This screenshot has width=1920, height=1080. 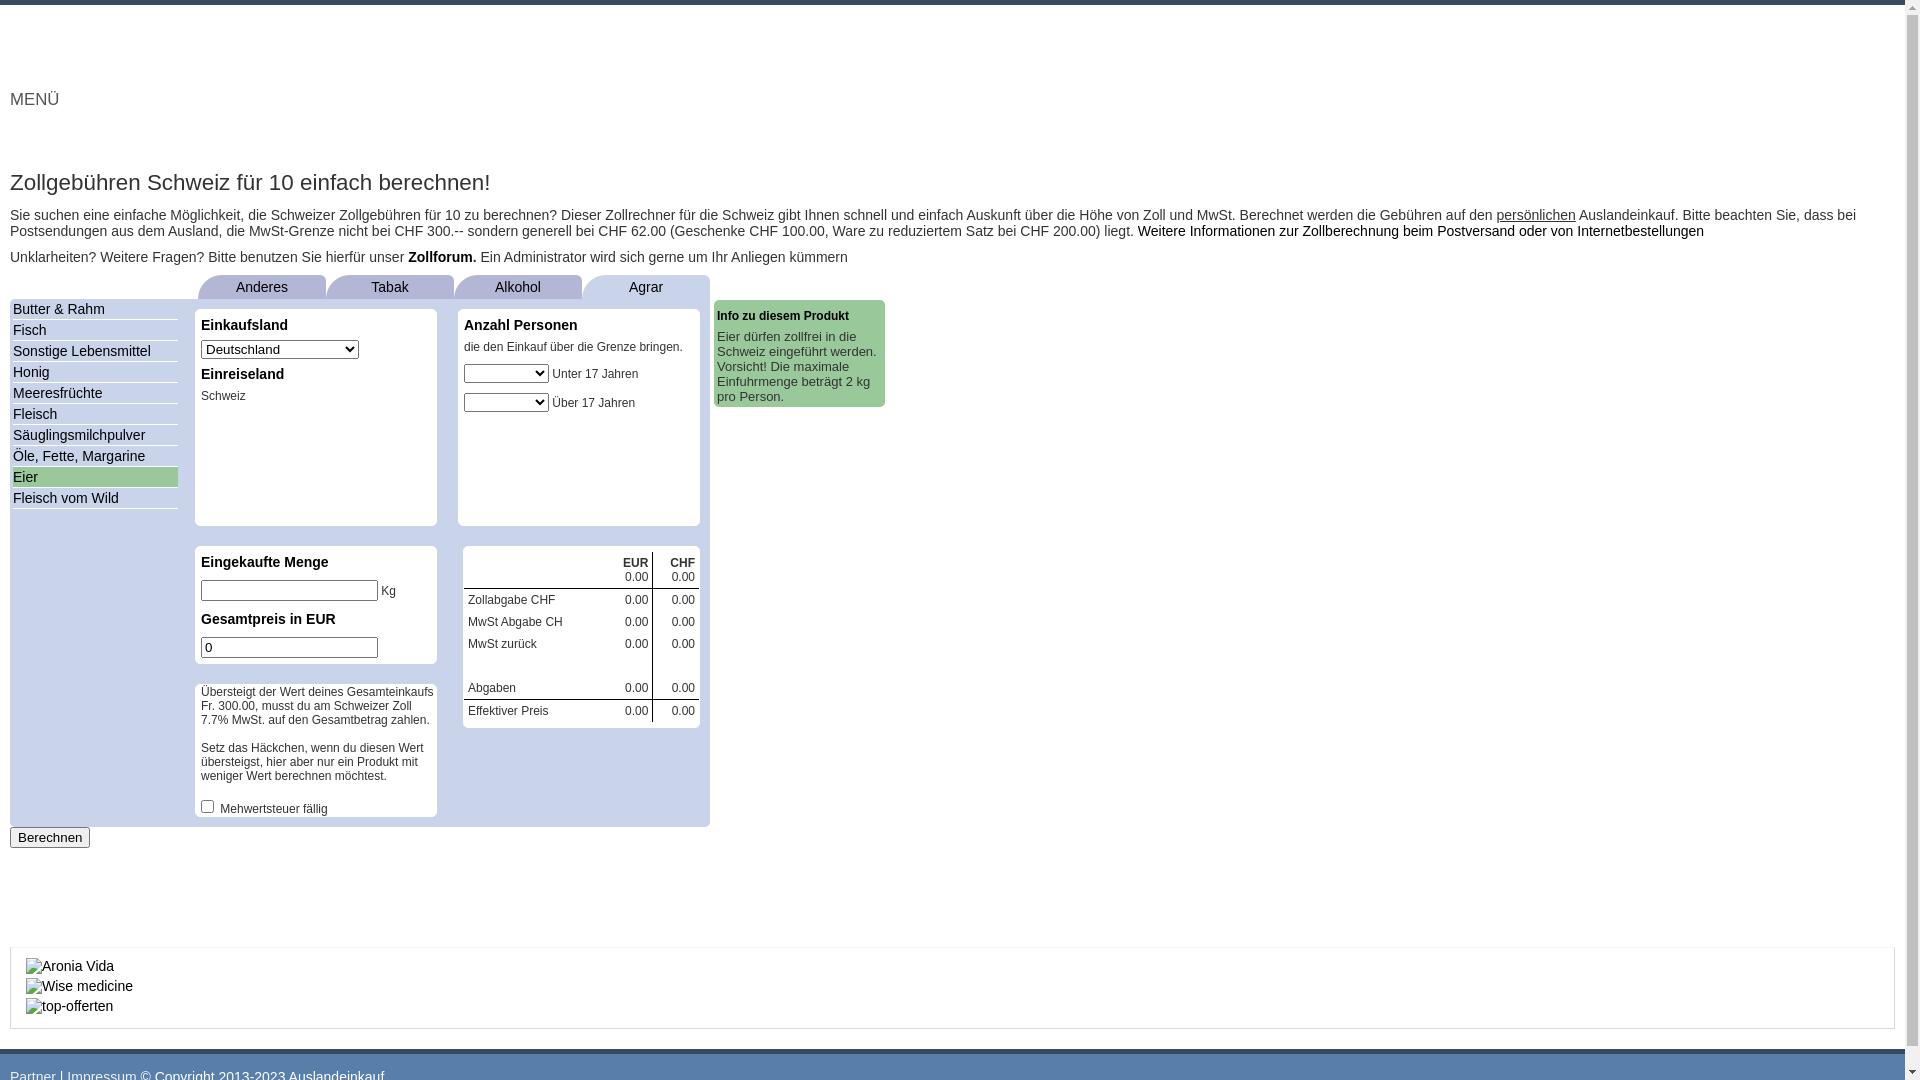 I want to click on Fisch, so click(x=30, y=330).